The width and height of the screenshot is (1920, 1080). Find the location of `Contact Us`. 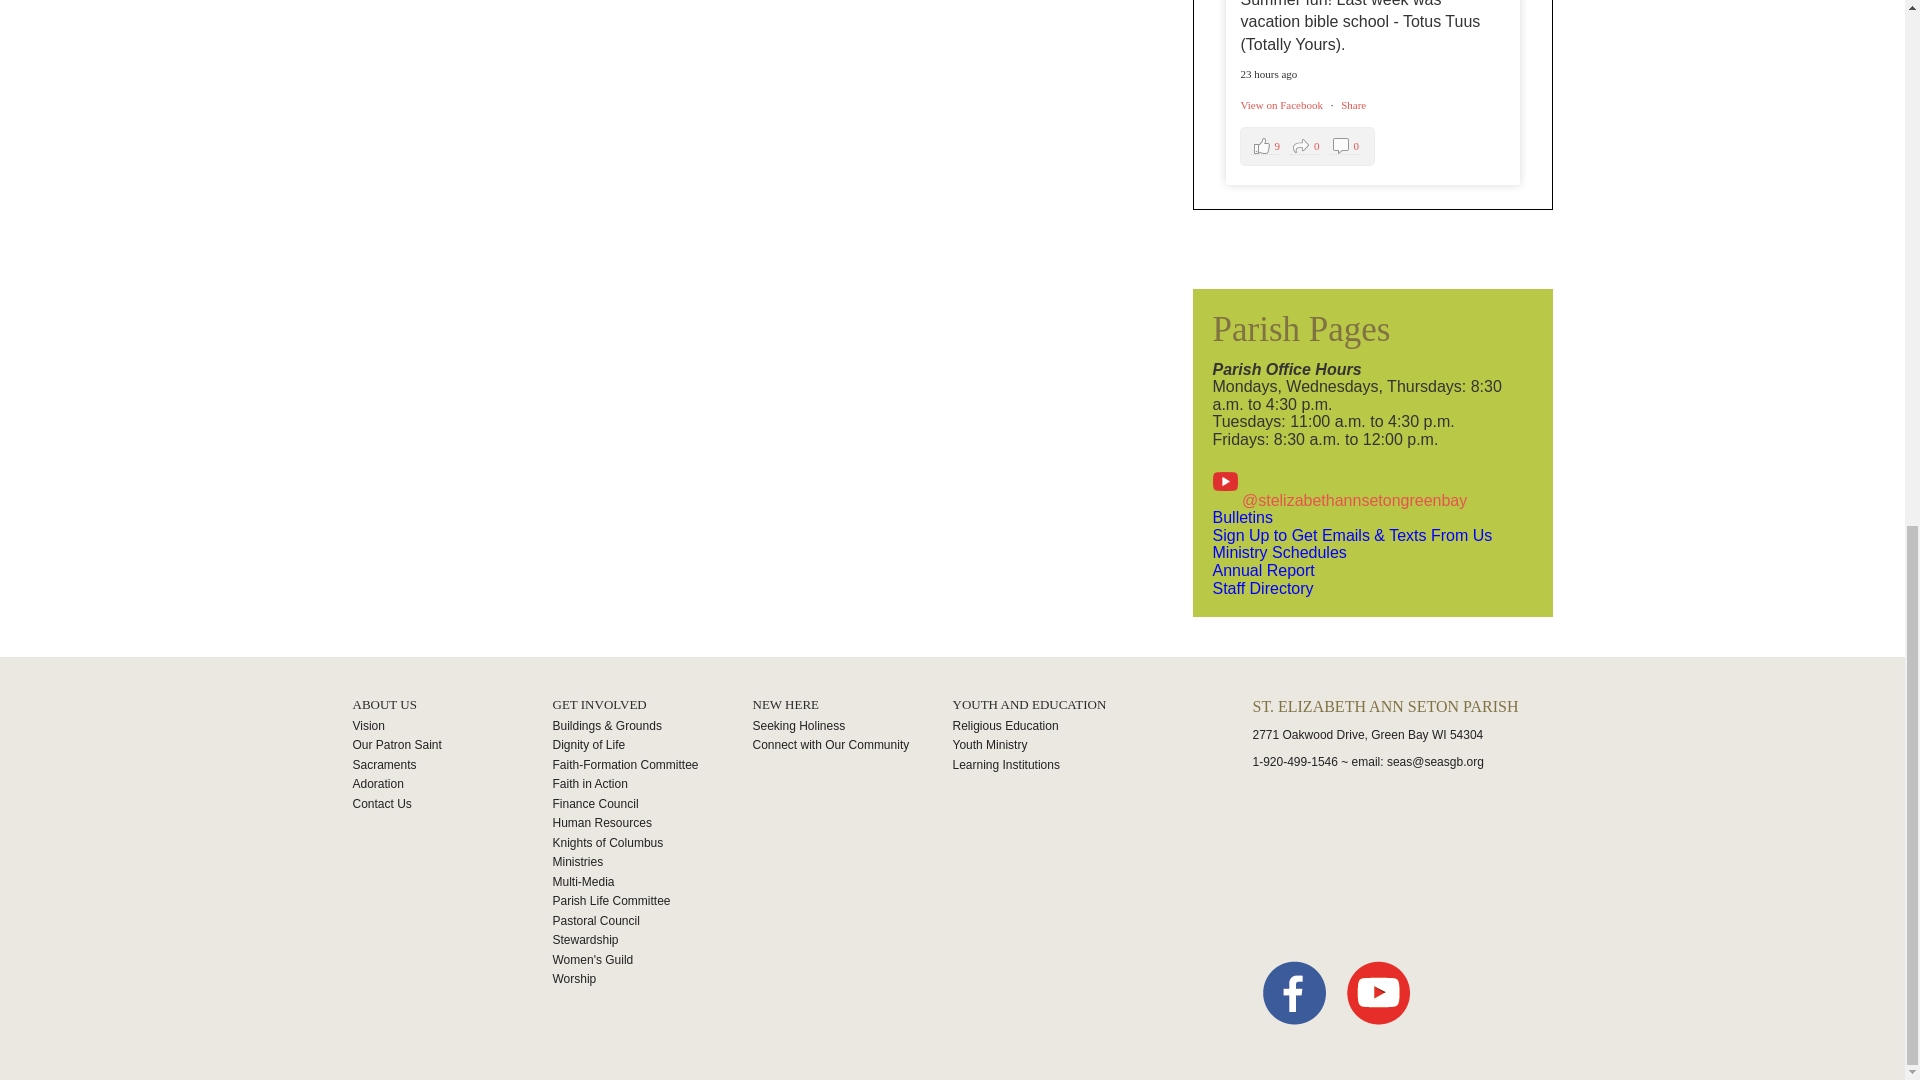

Contact Us is located at coordinates (452, 784).